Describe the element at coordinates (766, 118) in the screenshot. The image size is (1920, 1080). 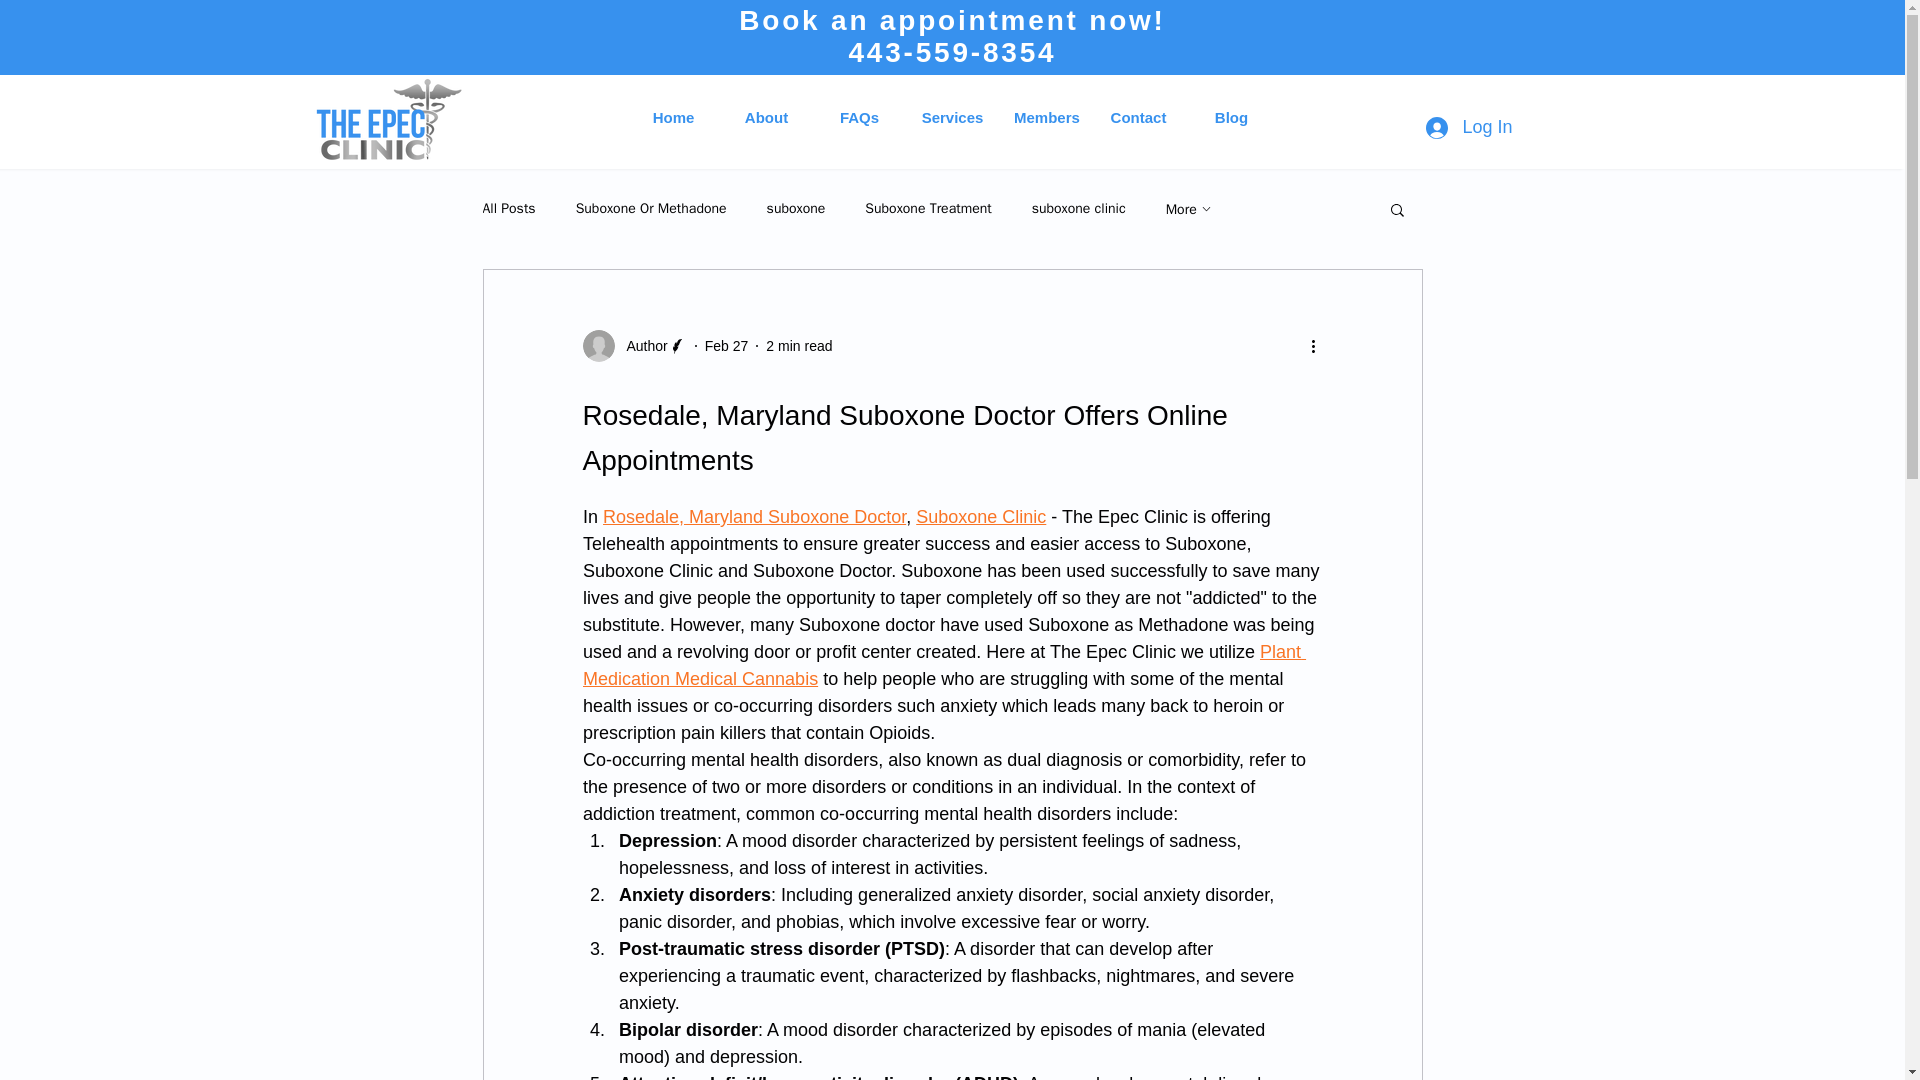
I see `About` at that location.